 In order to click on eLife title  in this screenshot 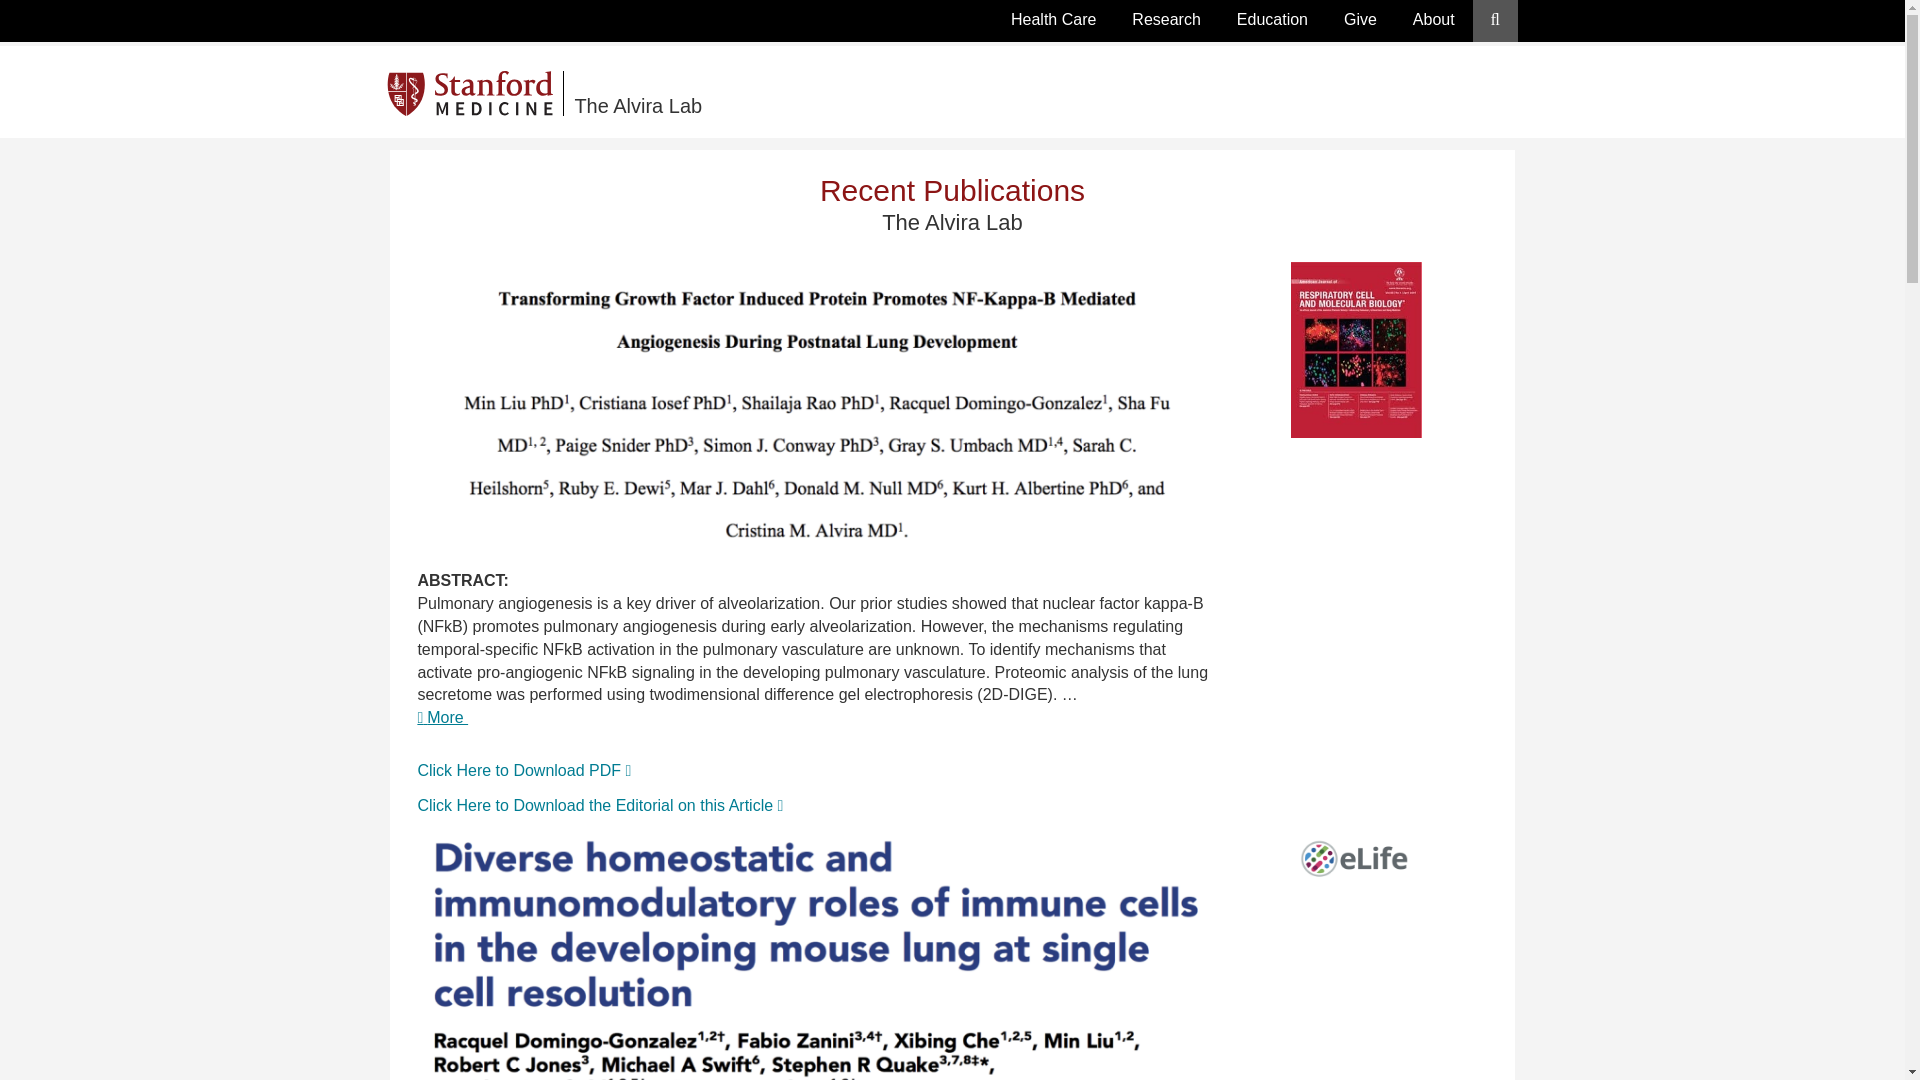, I will do `click(814, 955)`.